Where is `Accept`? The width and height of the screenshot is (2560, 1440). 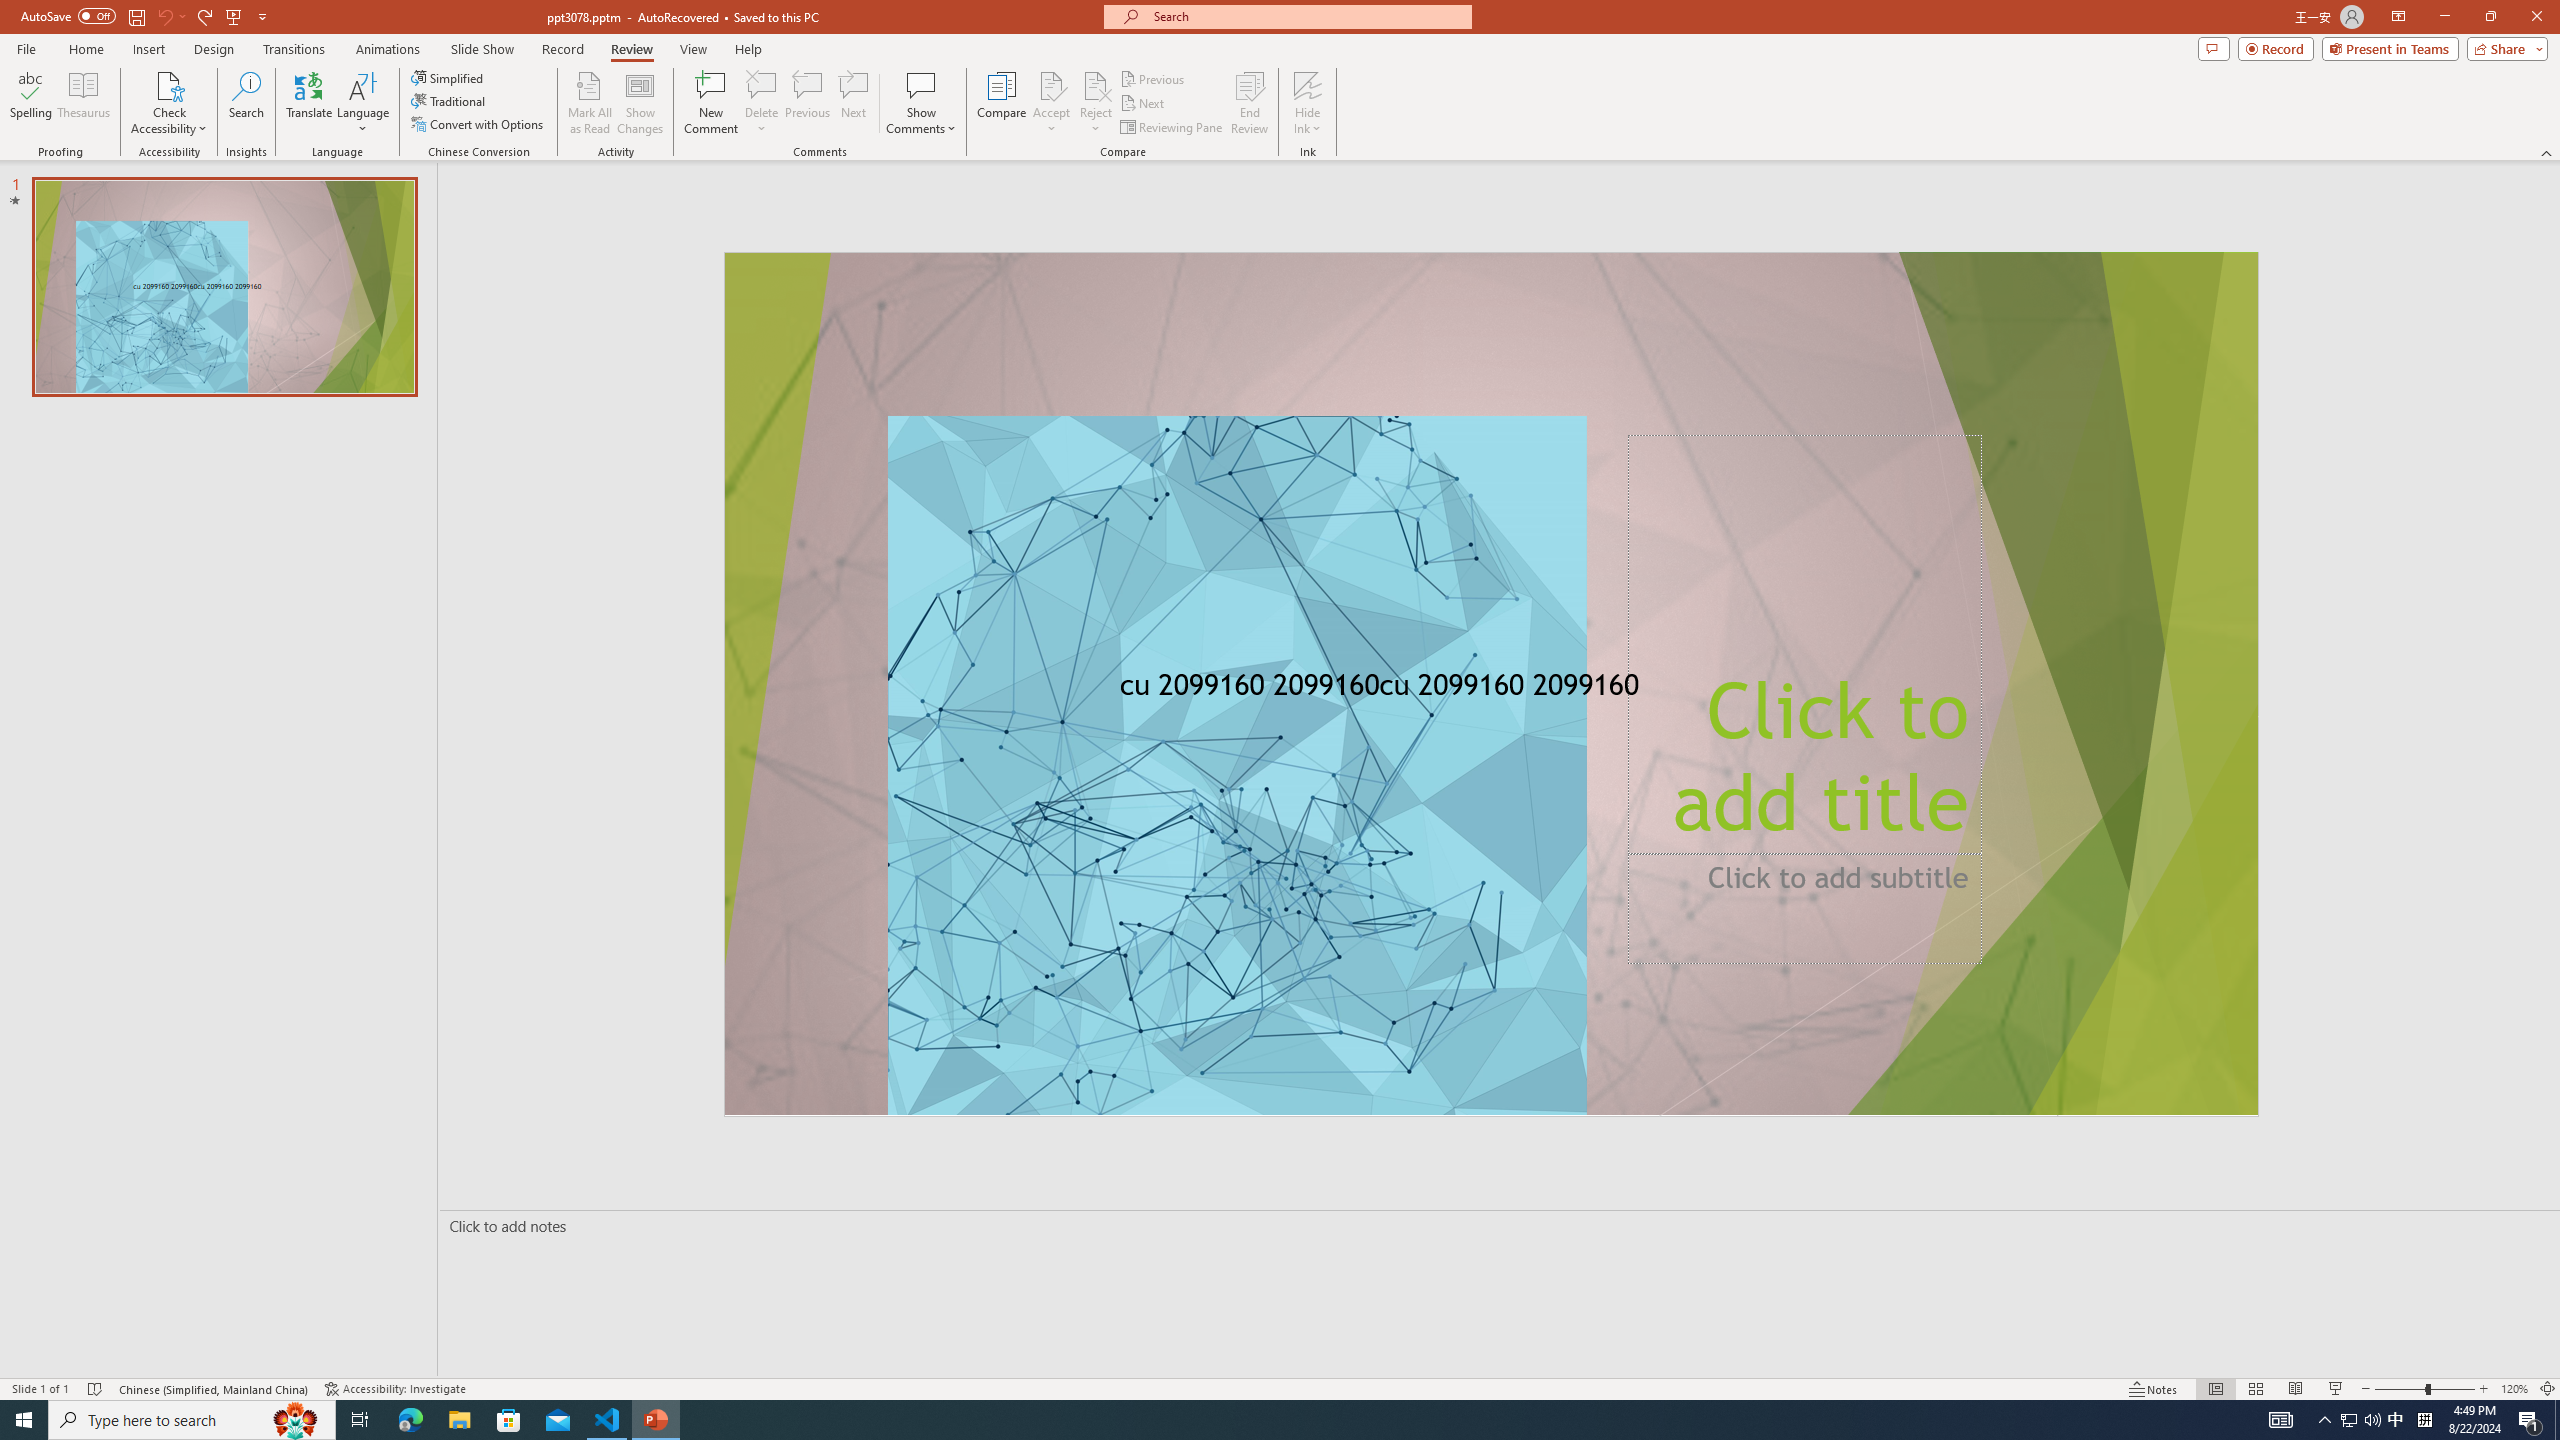
Accept is located at coordinates (1052, 103).